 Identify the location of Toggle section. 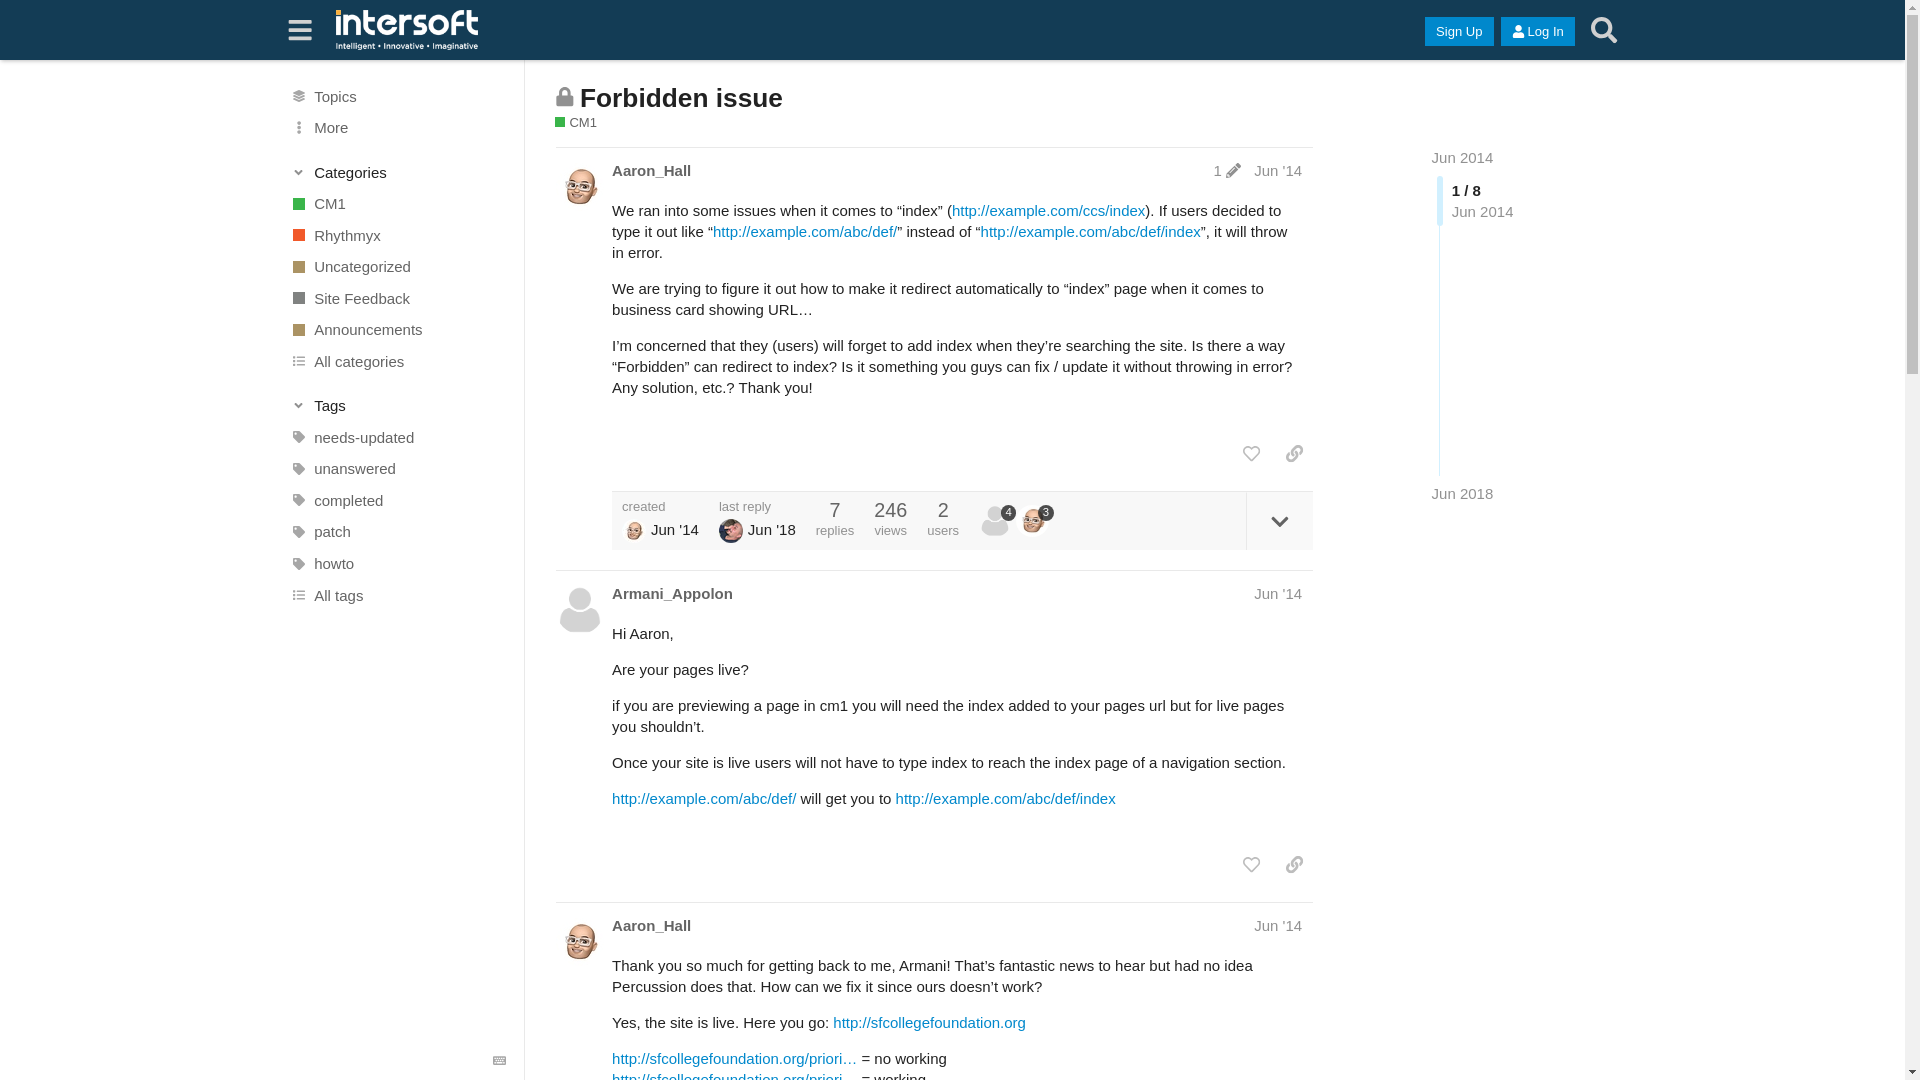
(398, 406).